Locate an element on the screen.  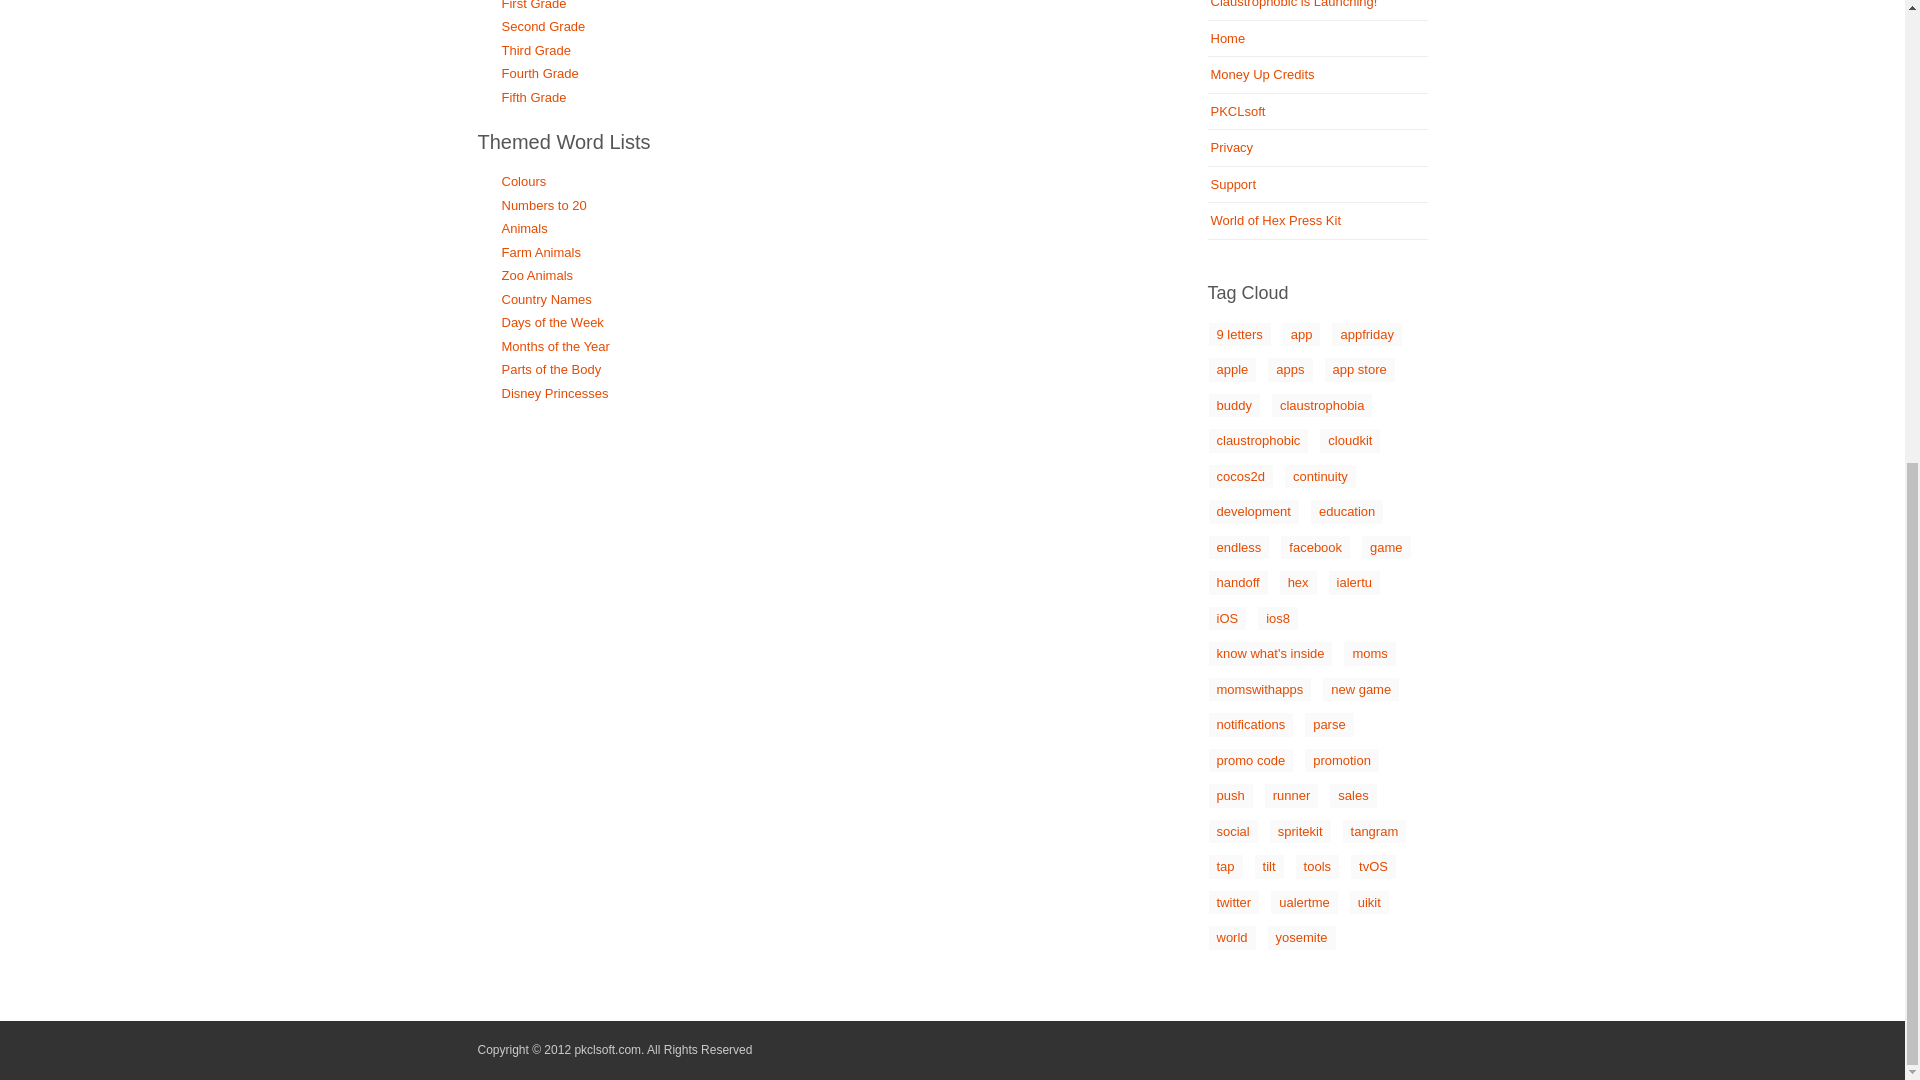
Second Grade is located at coordinates (543, 26).